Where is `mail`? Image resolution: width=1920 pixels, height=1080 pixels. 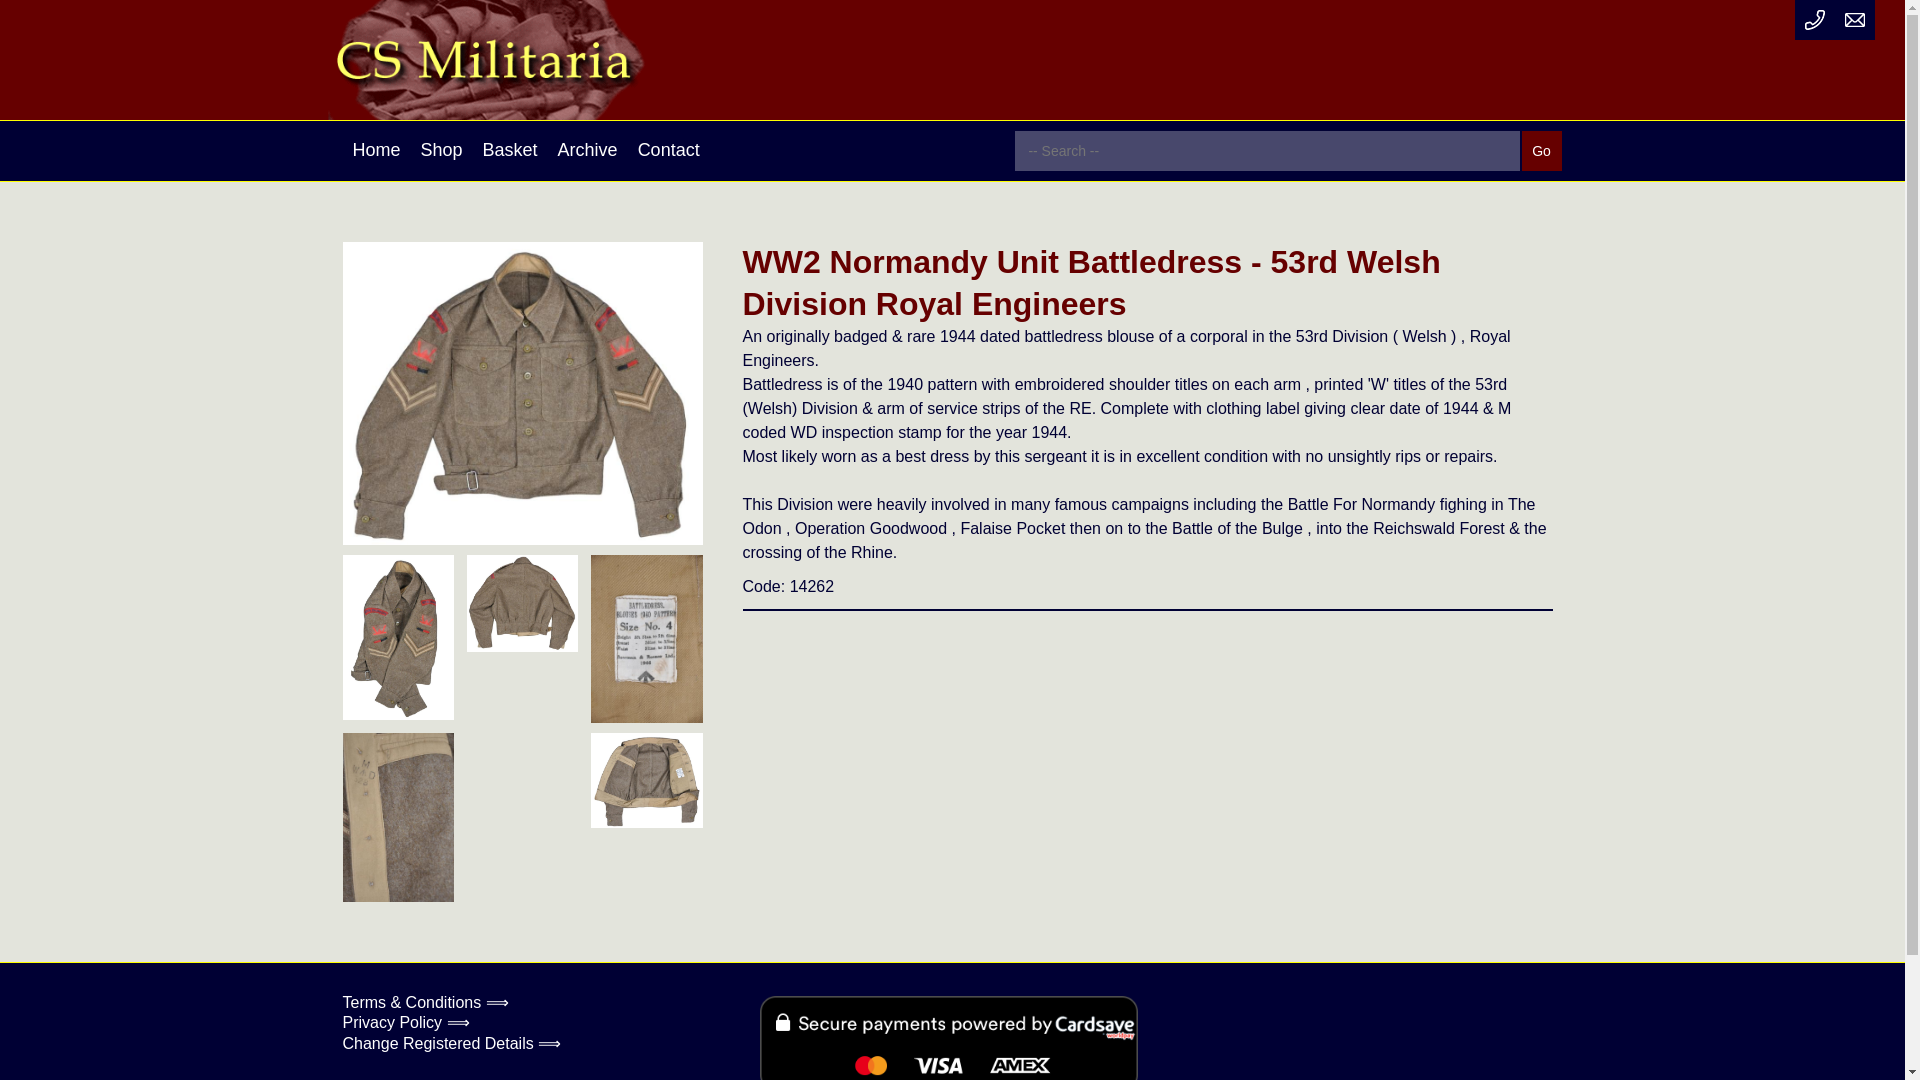 mail is located at coordinates (1854, 20).